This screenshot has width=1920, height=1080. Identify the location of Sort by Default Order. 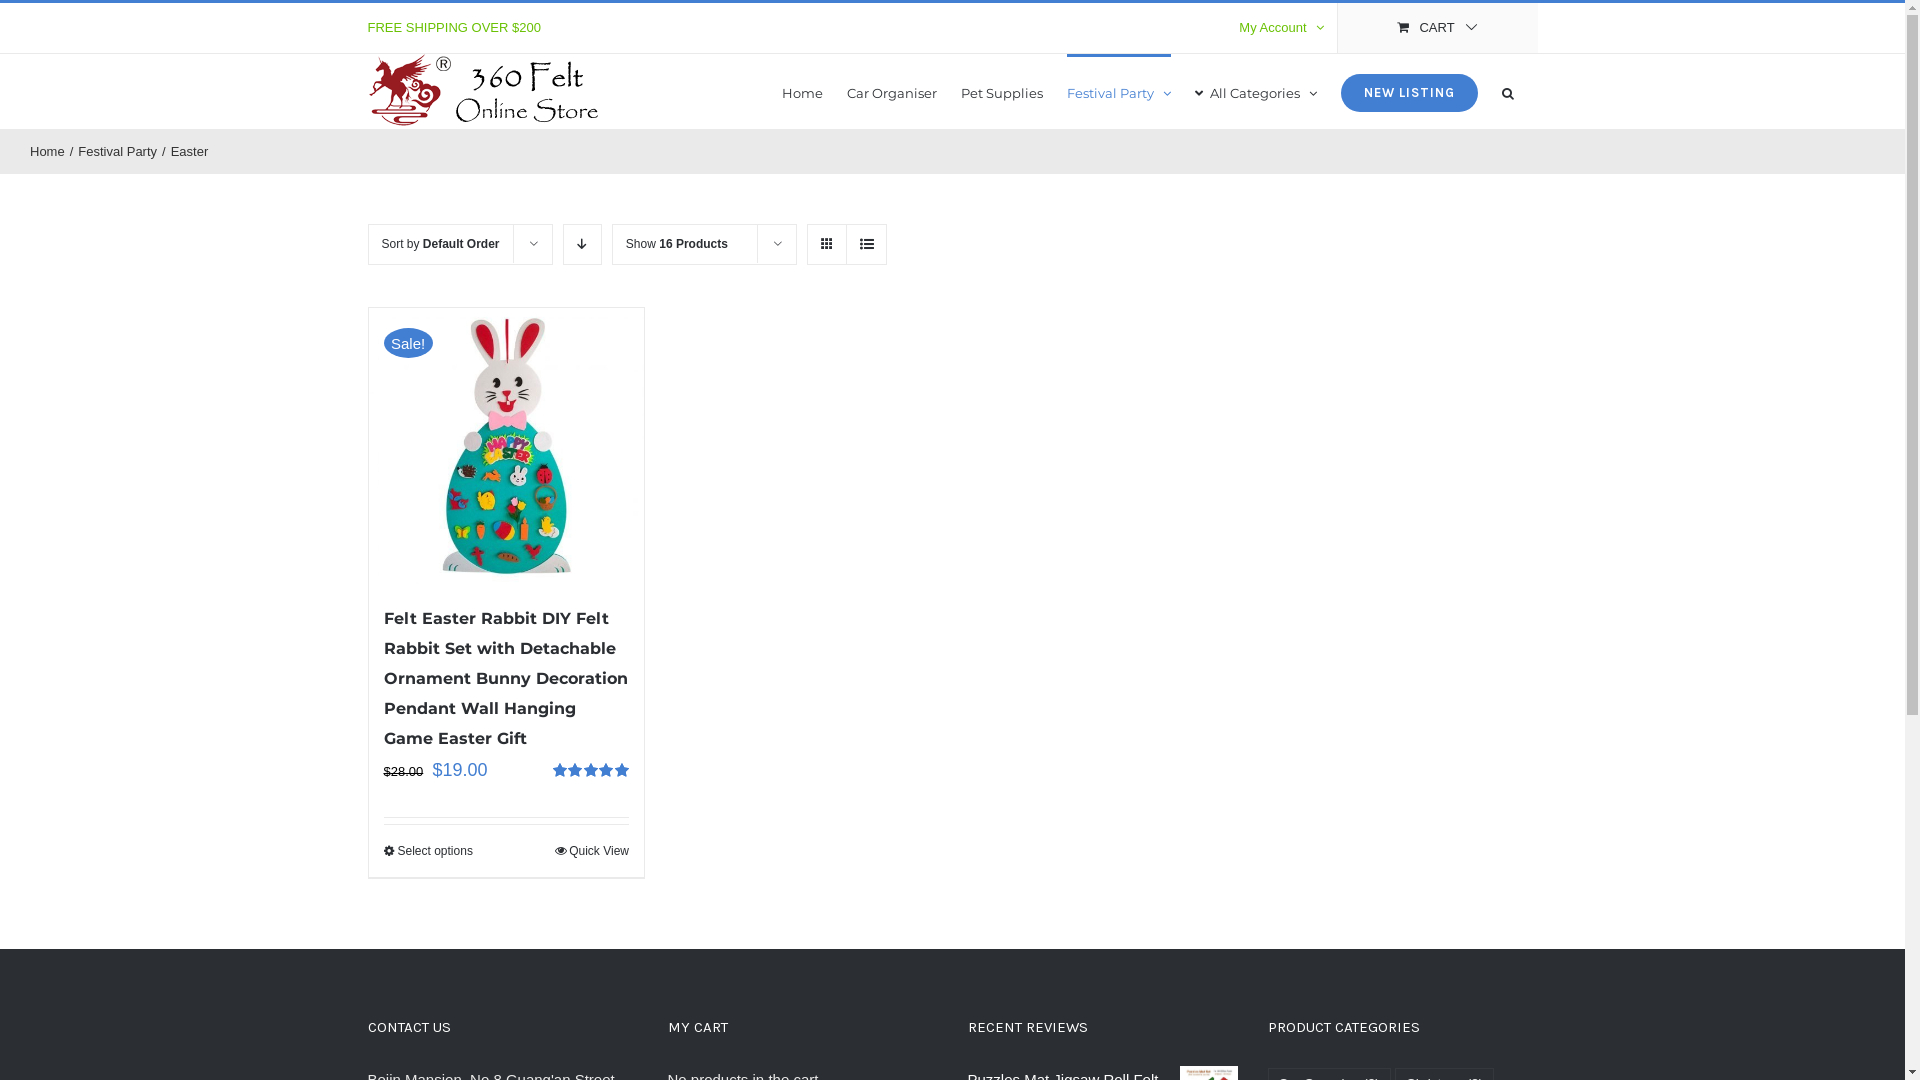
(441, 244).